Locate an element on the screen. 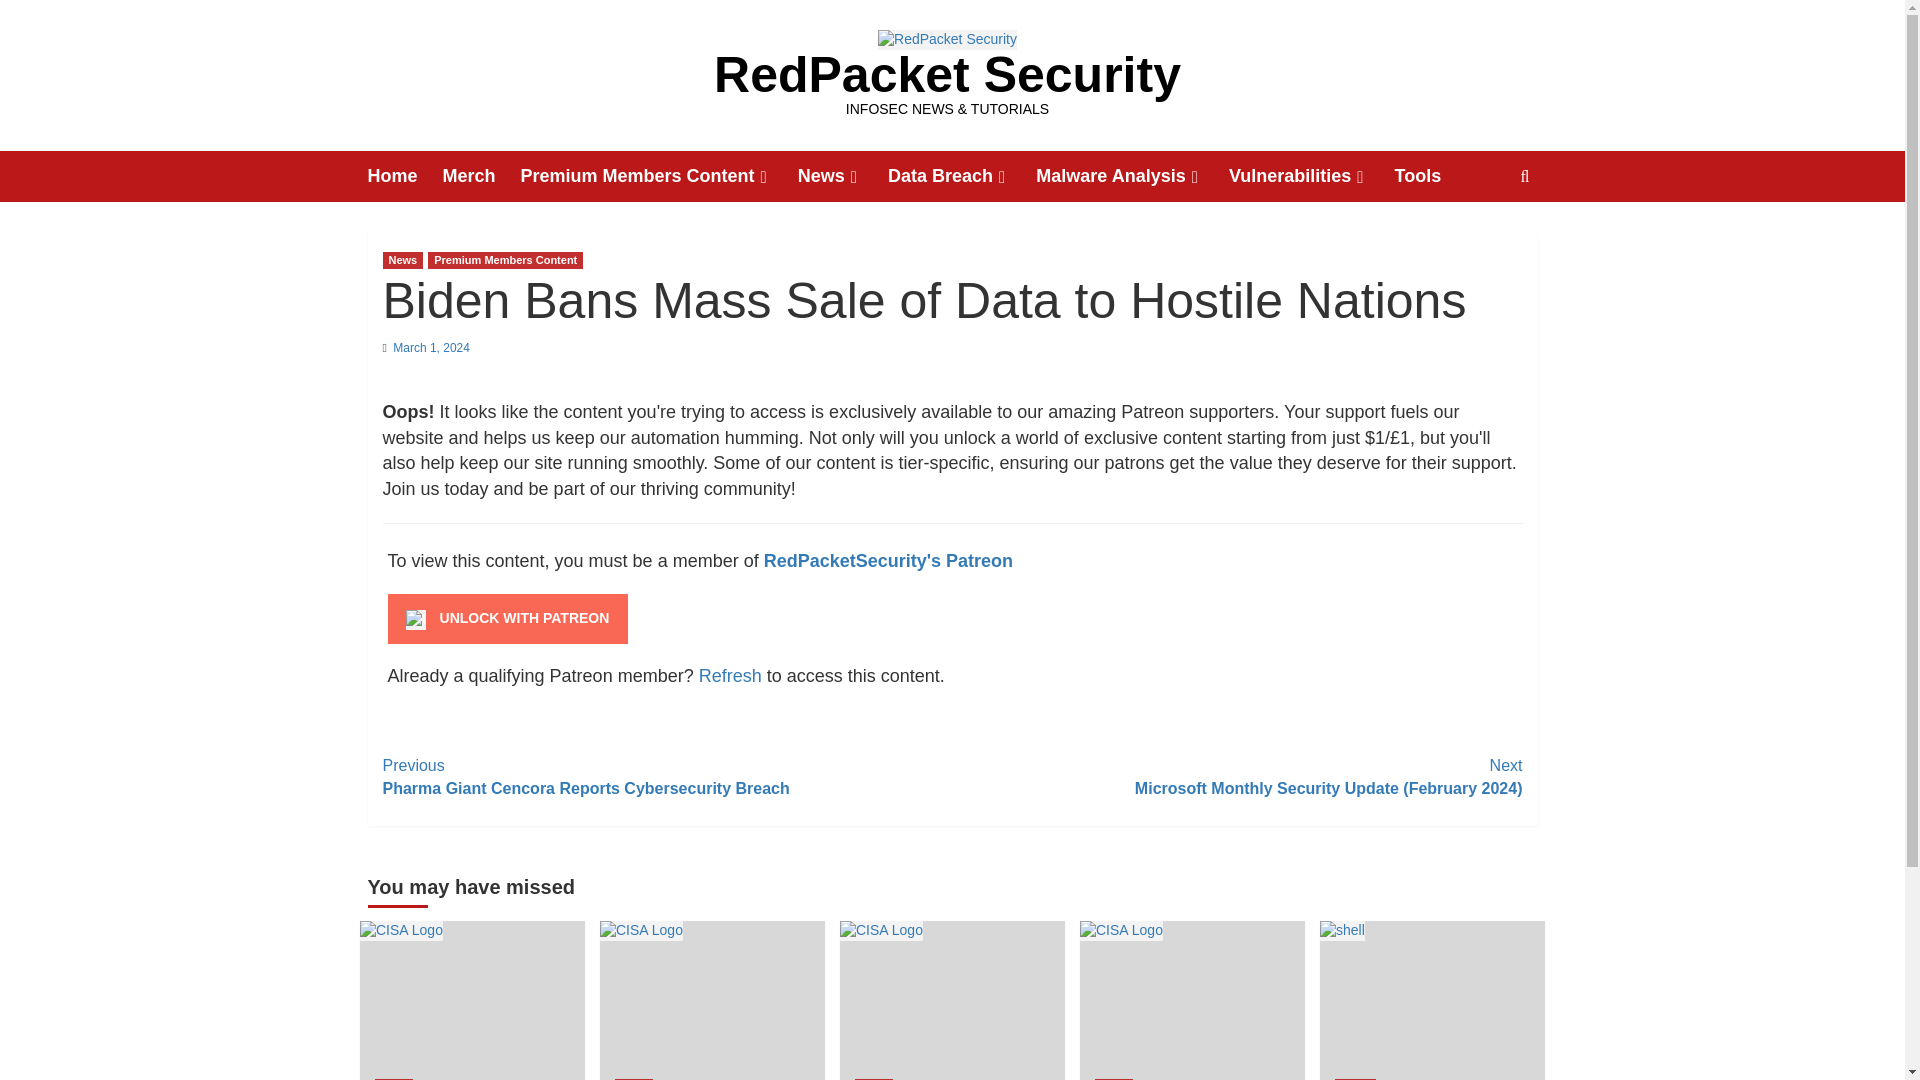 The height and width of the screenshot is (1080, 1920). Vulnerabilities is located at coordinates (1312, 176).